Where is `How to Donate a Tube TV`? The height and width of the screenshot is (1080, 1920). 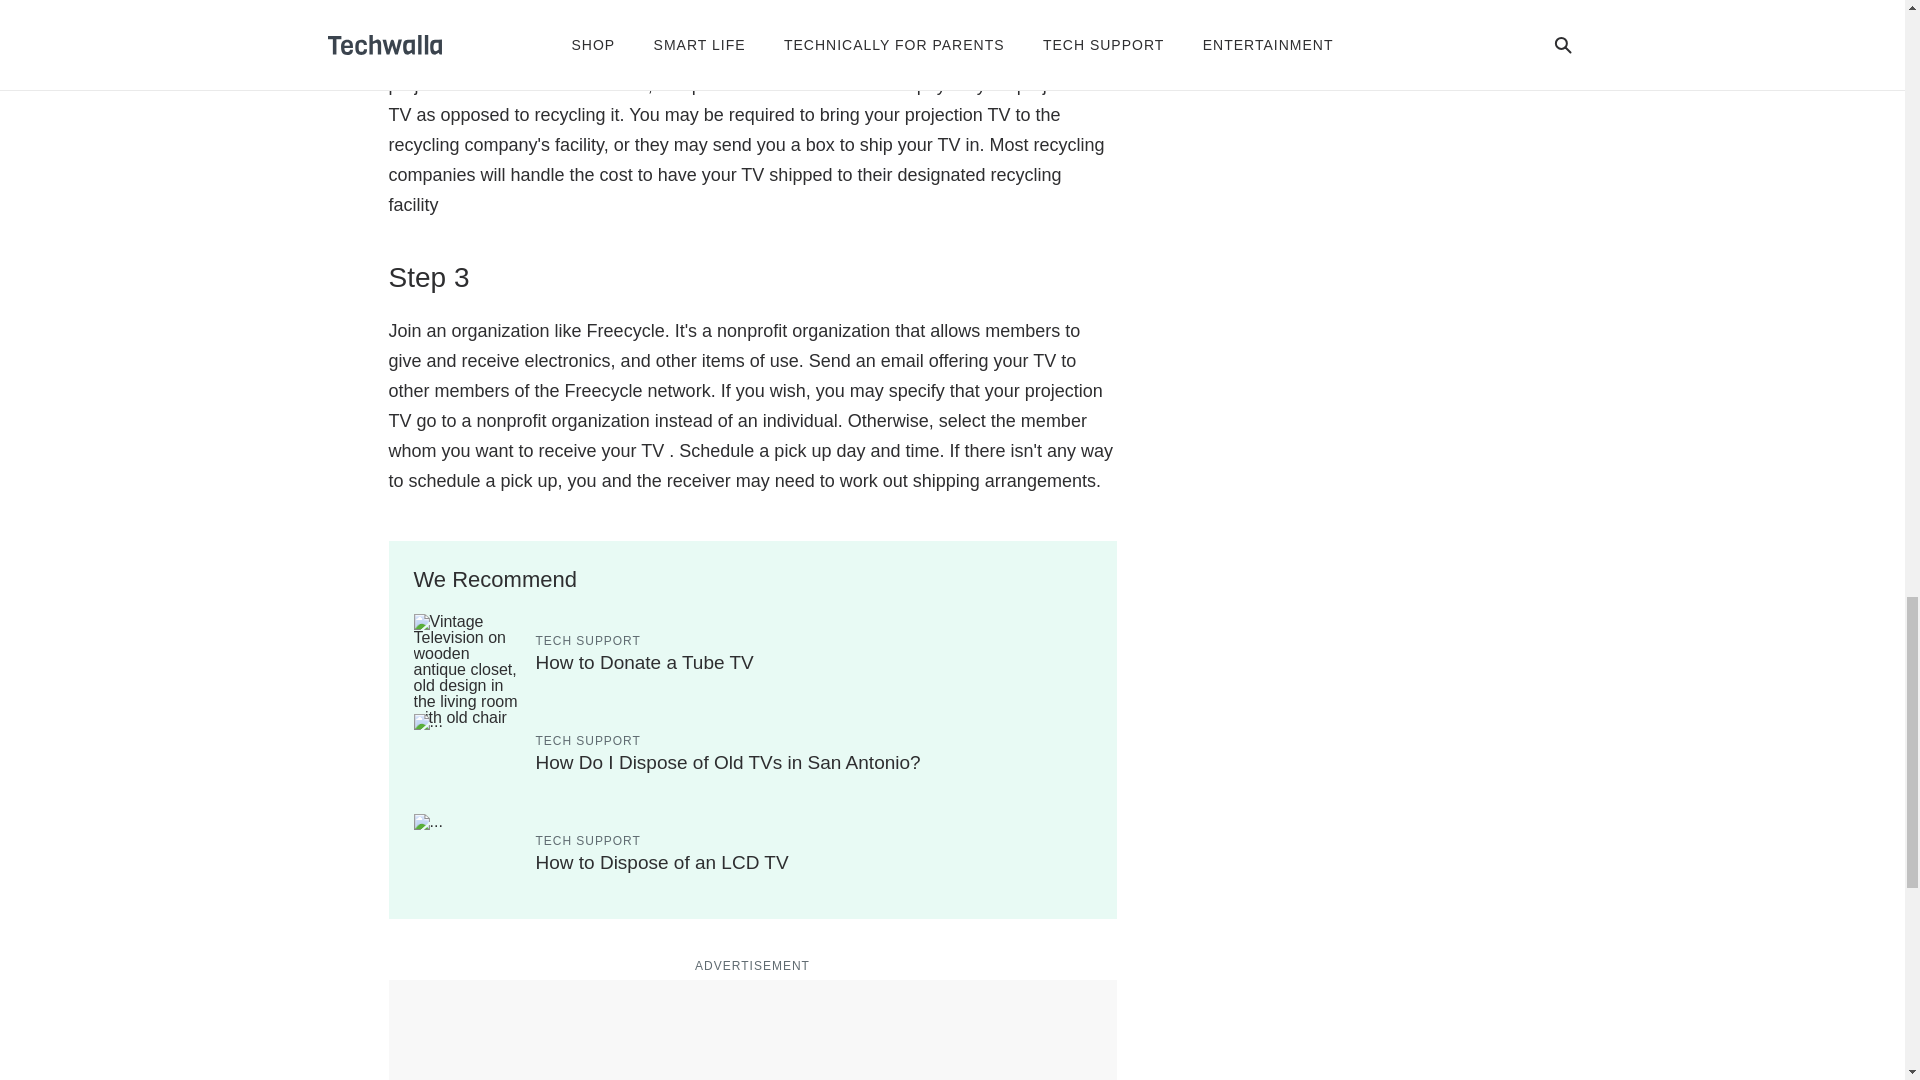 How to Donate a Tube TV is located at coordinates (644, 662).